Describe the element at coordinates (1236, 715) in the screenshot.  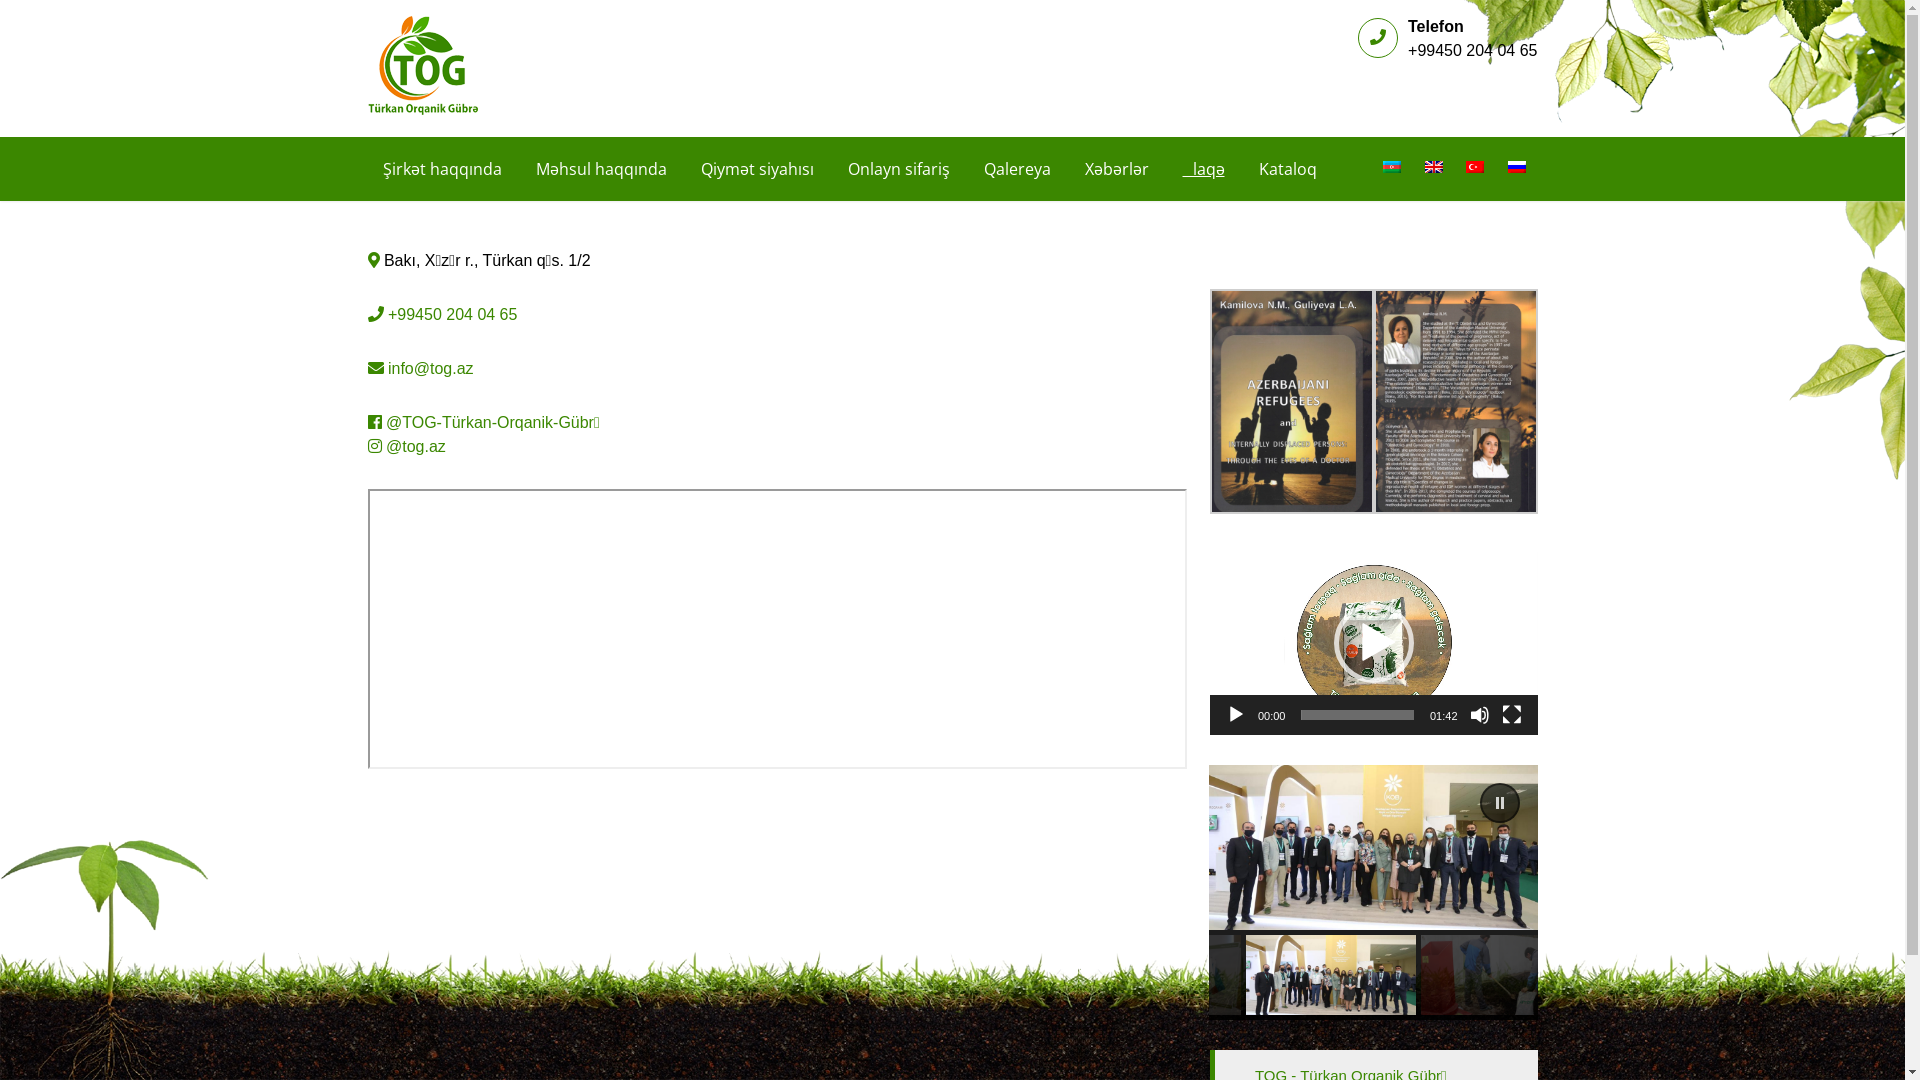
I see `Play` at that location.